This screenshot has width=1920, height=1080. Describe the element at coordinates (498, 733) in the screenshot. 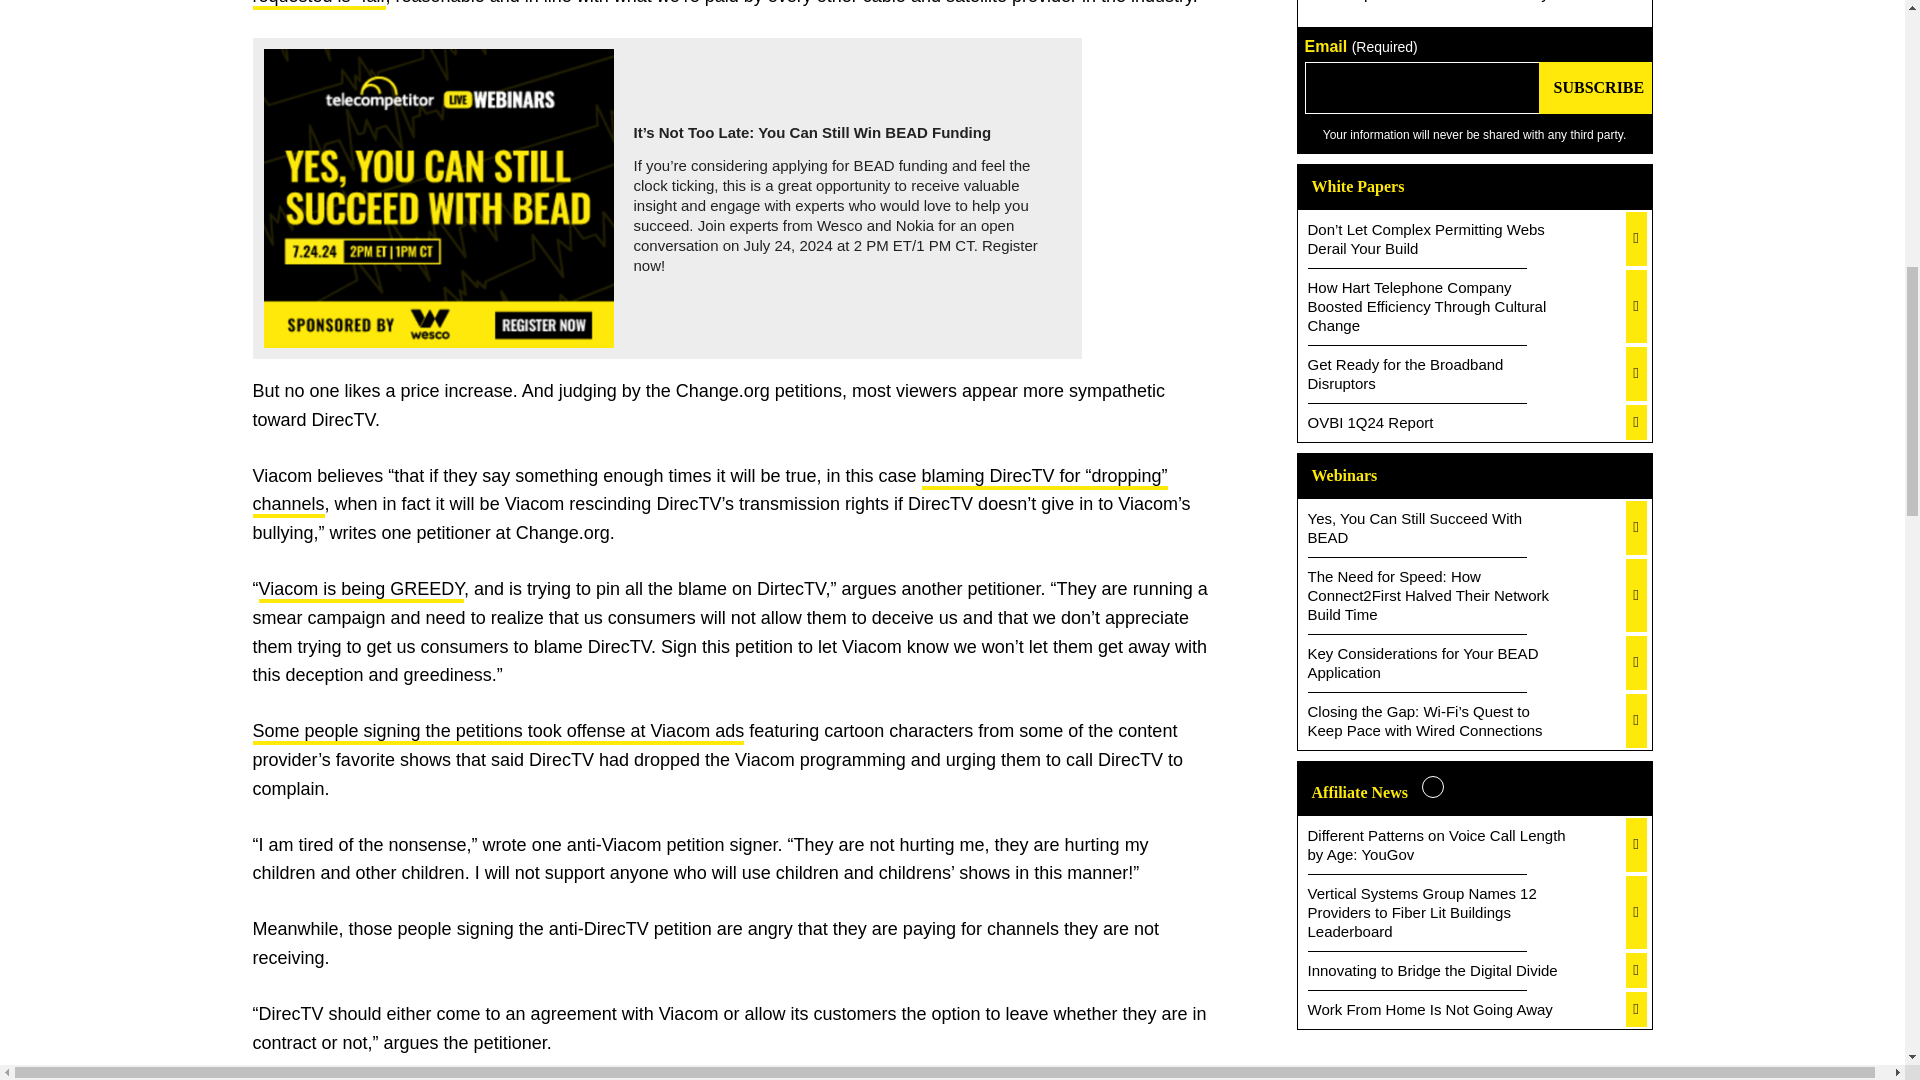

I see `Some people signing the petitions took offense at Viacom ads` at that location.